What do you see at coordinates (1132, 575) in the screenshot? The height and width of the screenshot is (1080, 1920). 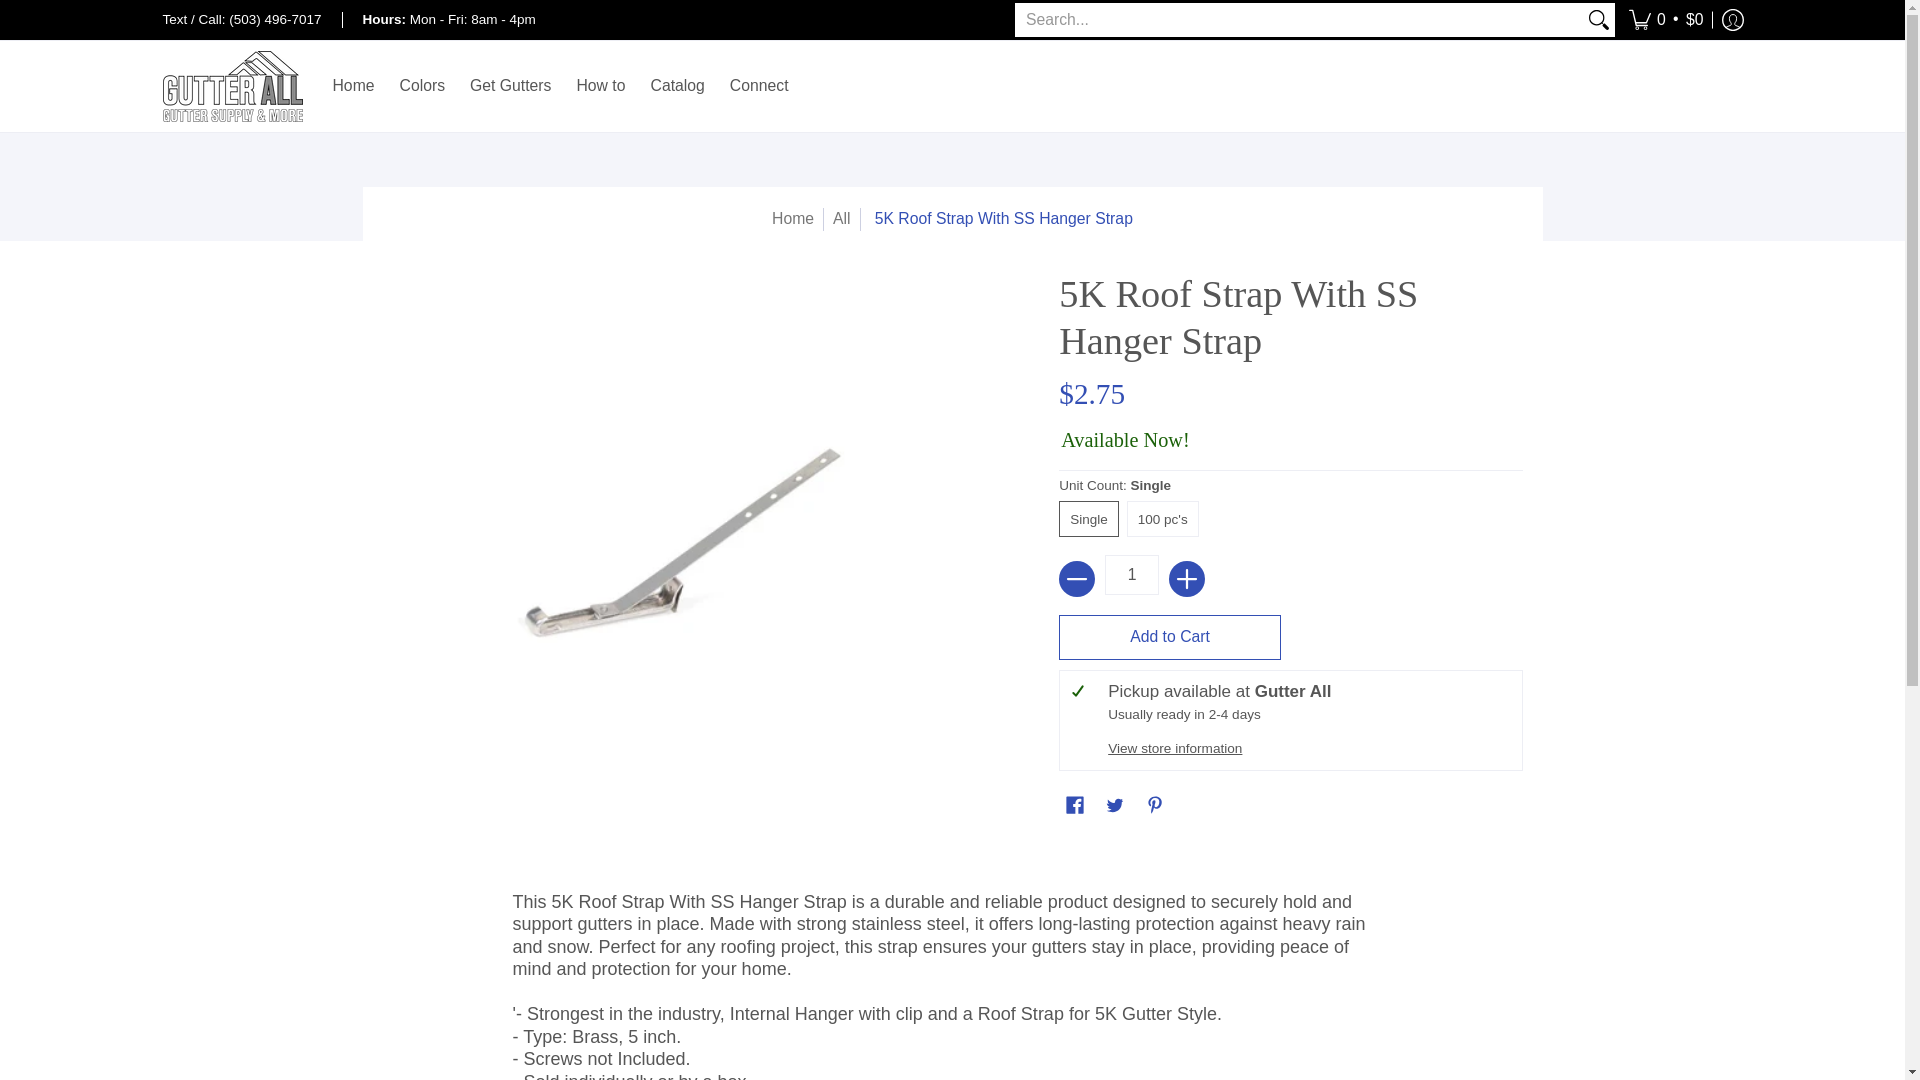 I see `1` at bounding box center [1132, 575].